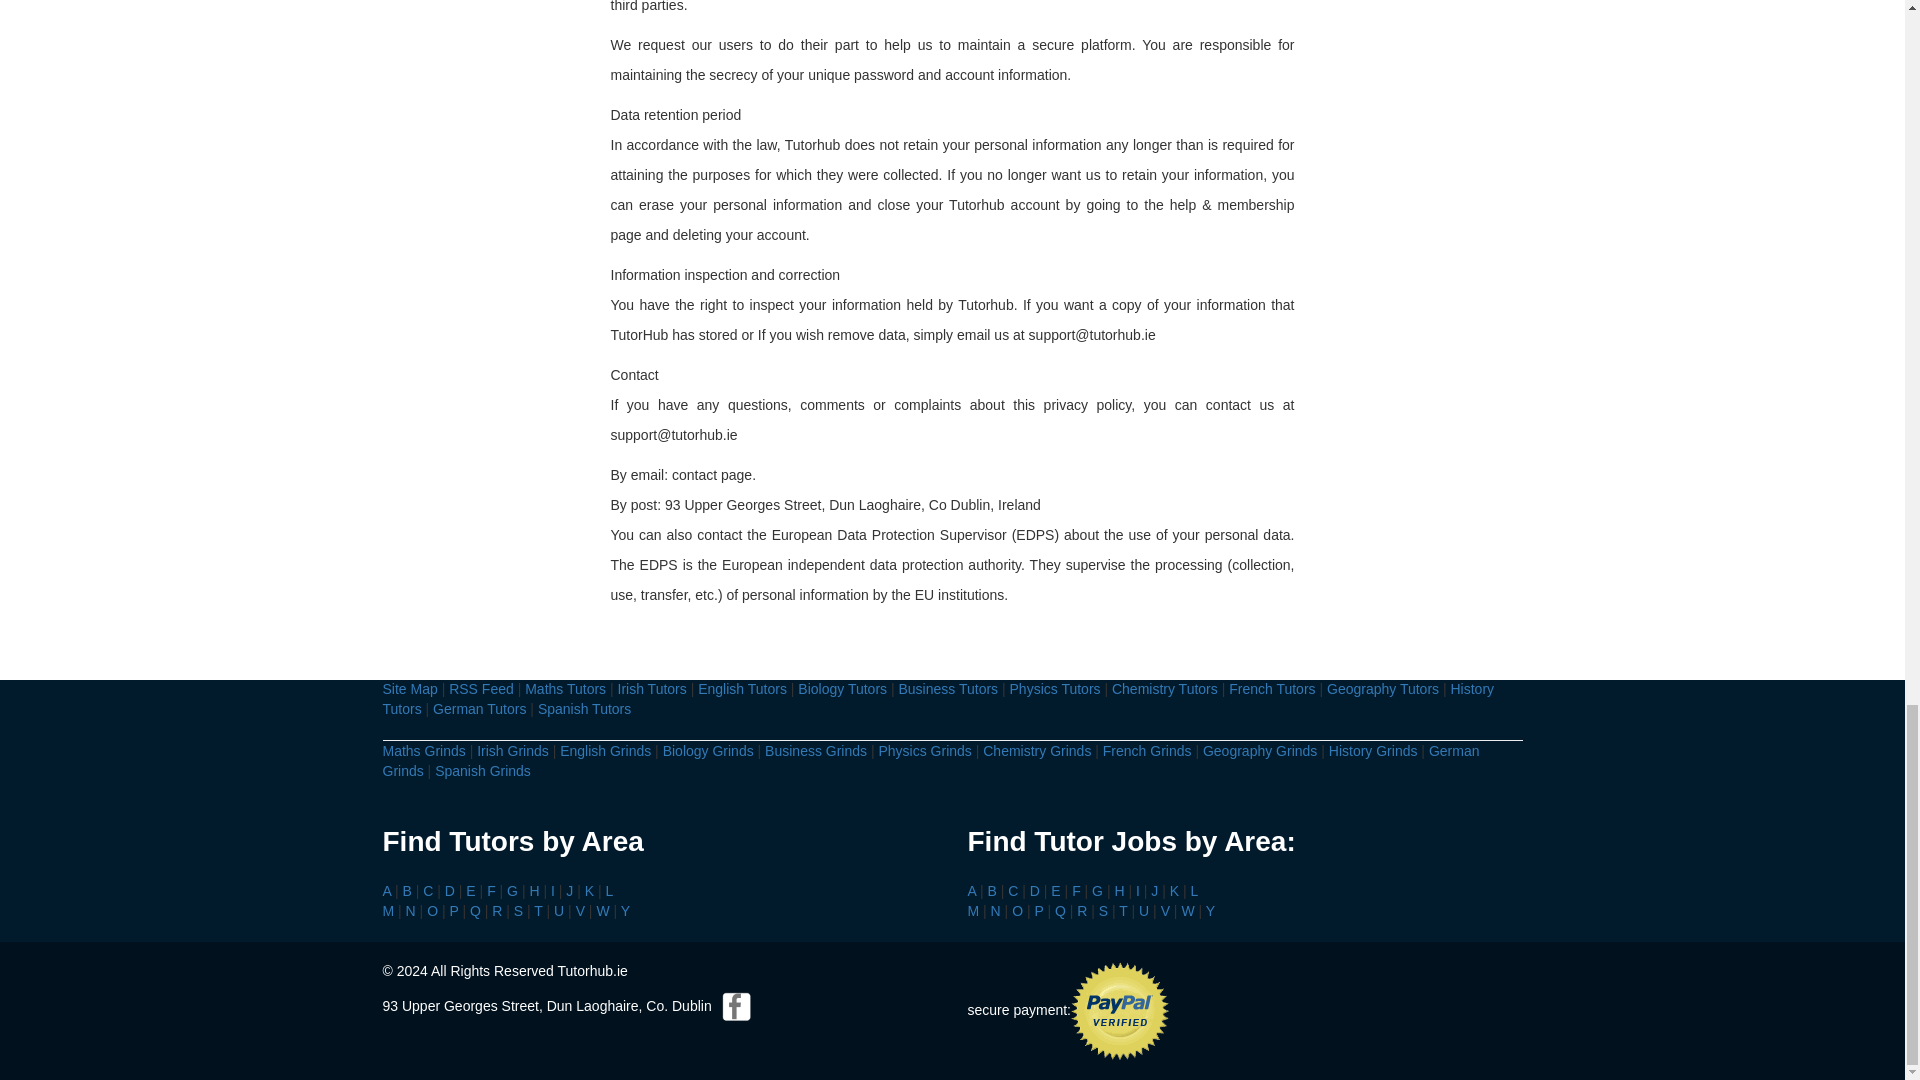 The height and width of the screenshot is (1080, 1920). I want to click on Business Tutors, so click(948, 688).